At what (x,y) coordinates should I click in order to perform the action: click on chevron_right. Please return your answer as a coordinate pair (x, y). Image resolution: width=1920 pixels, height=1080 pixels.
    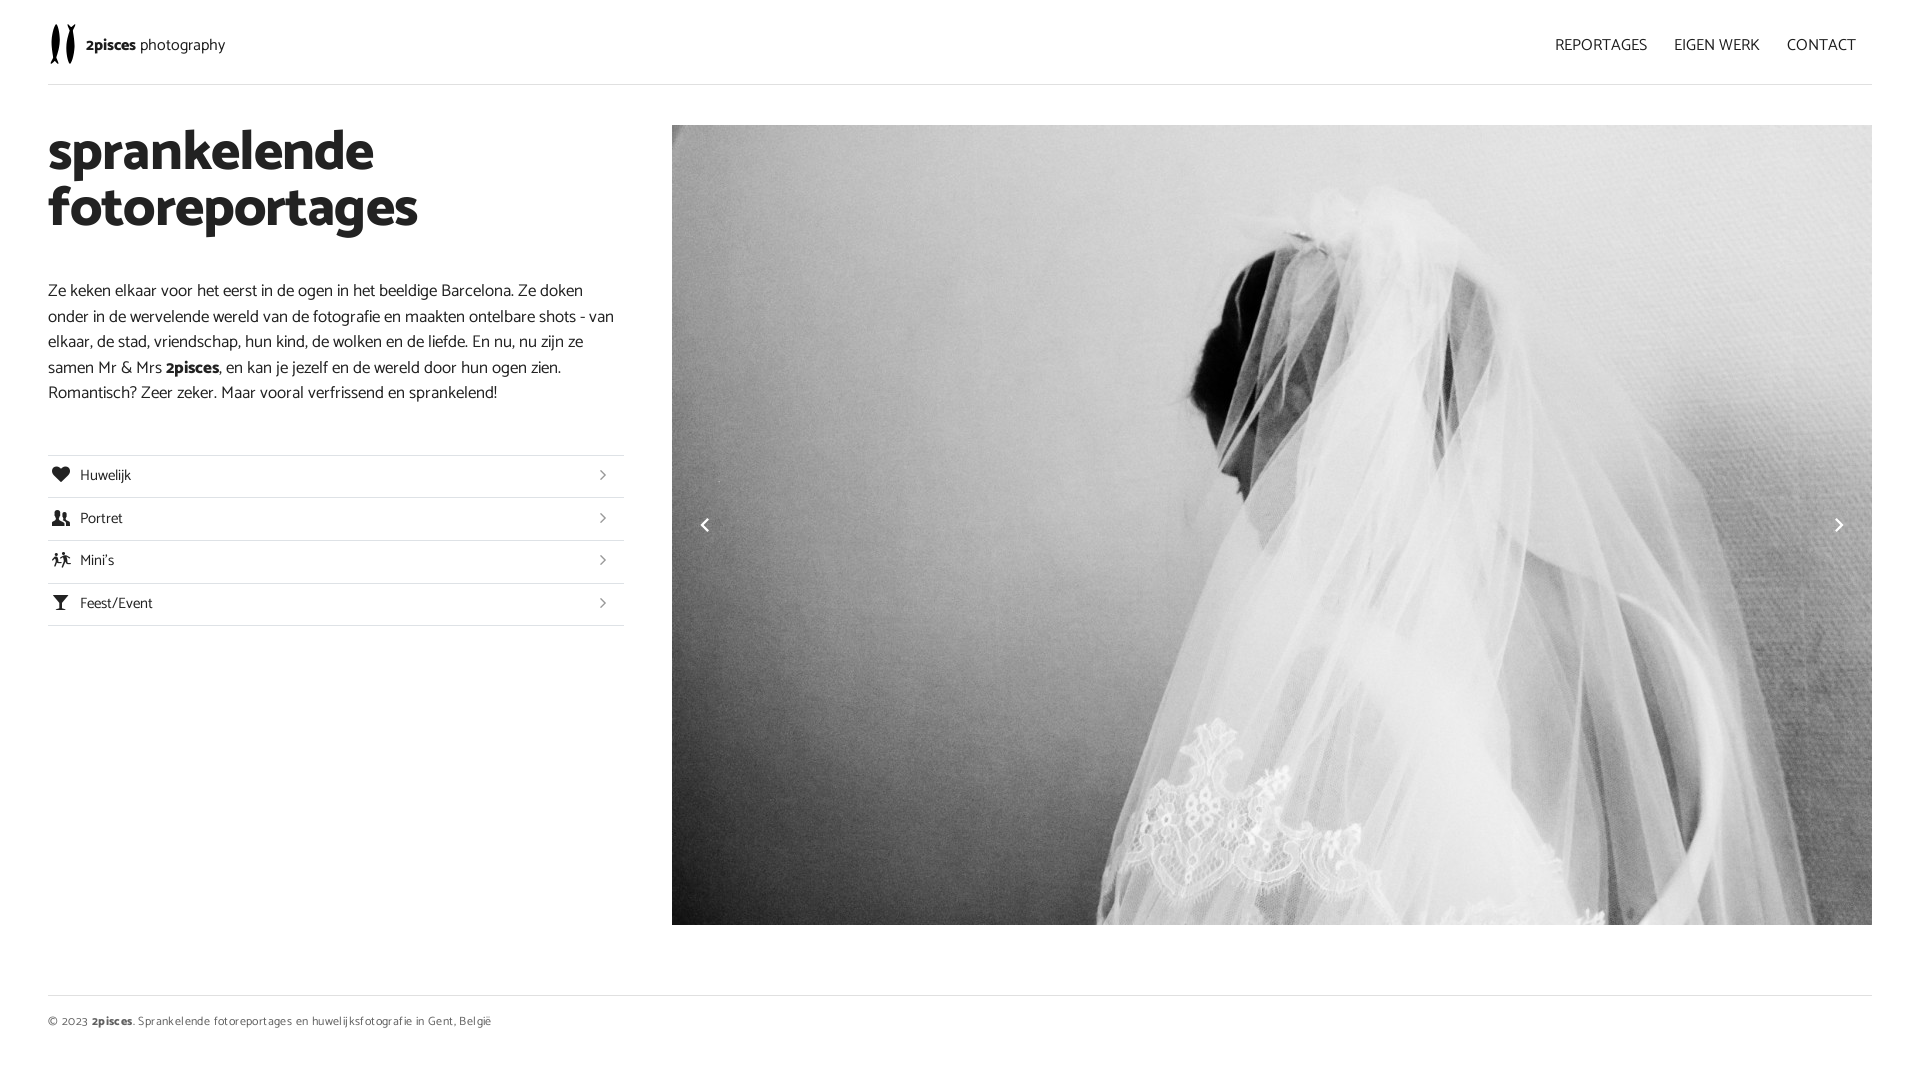
    Looking at the image, I should click on (1839, 525).